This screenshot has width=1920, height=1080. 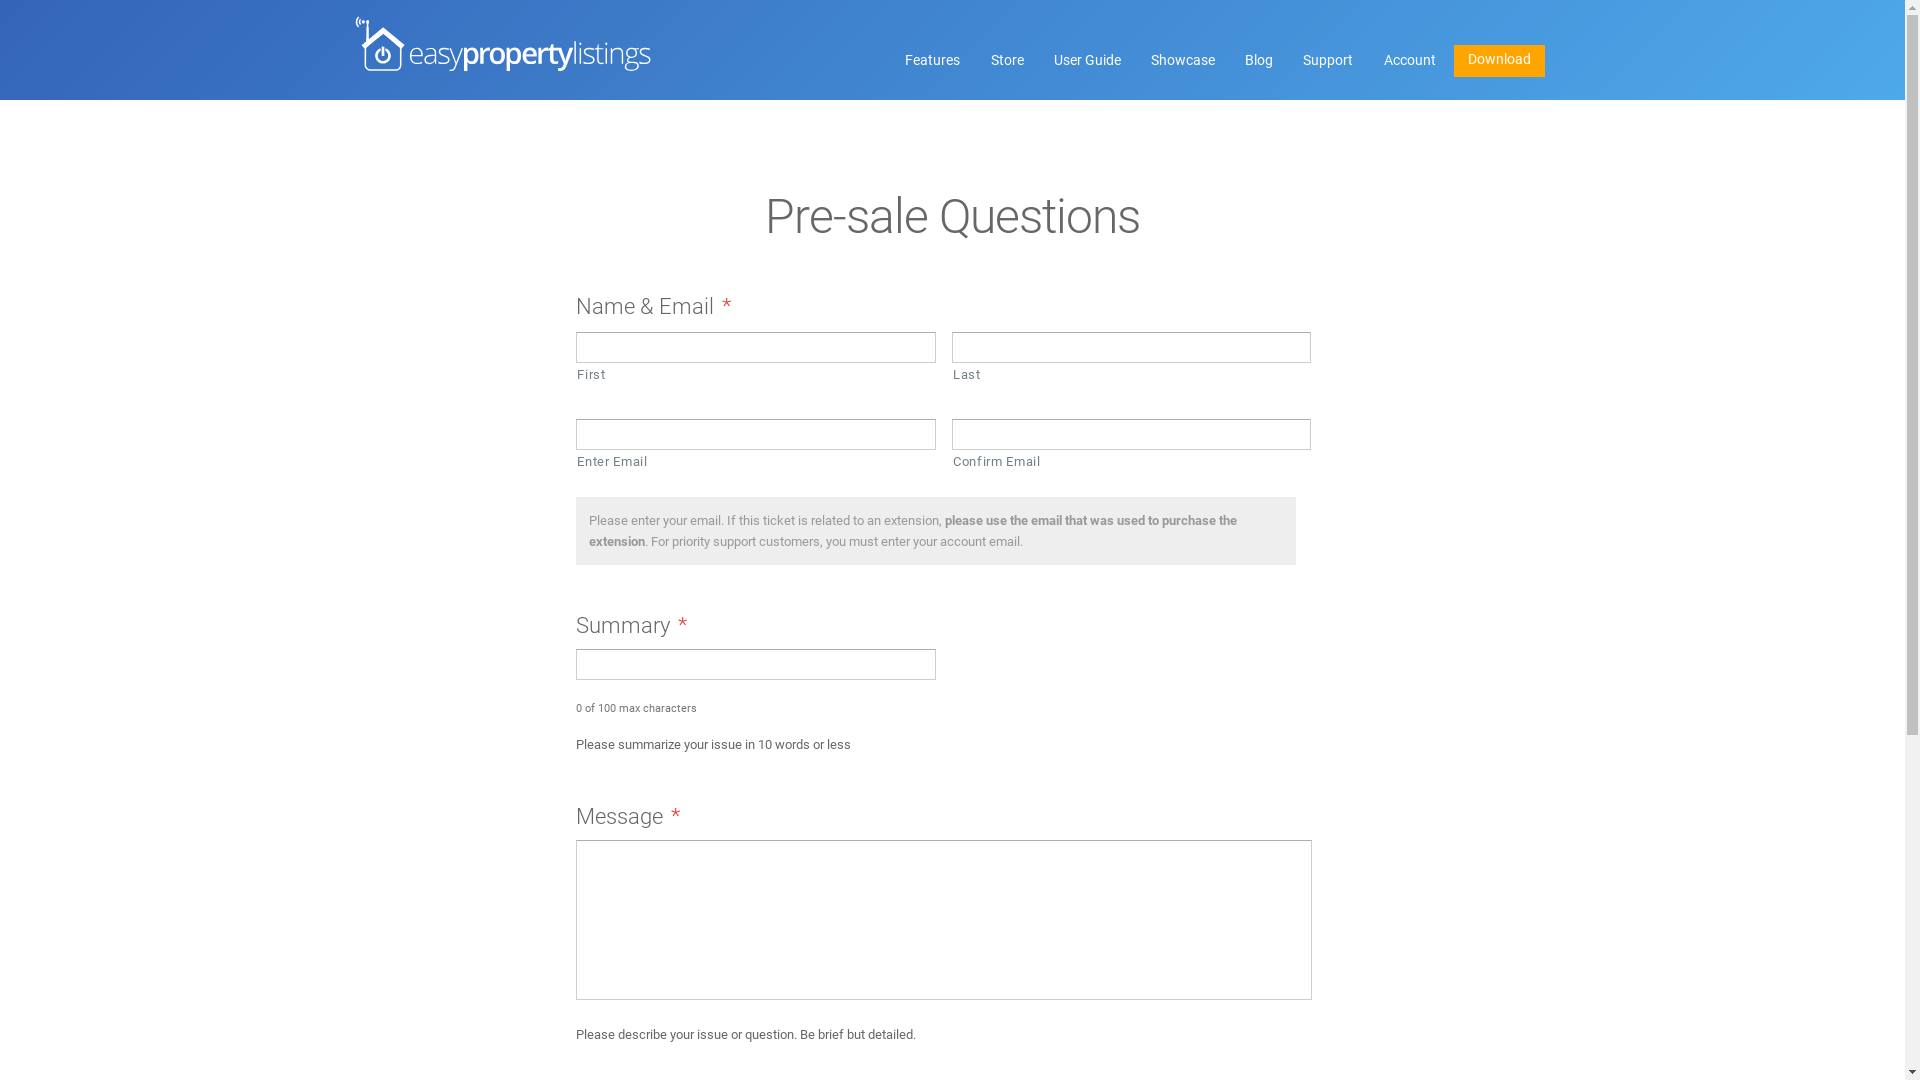 I want to click on Blog, so click(x=1260, y=61).